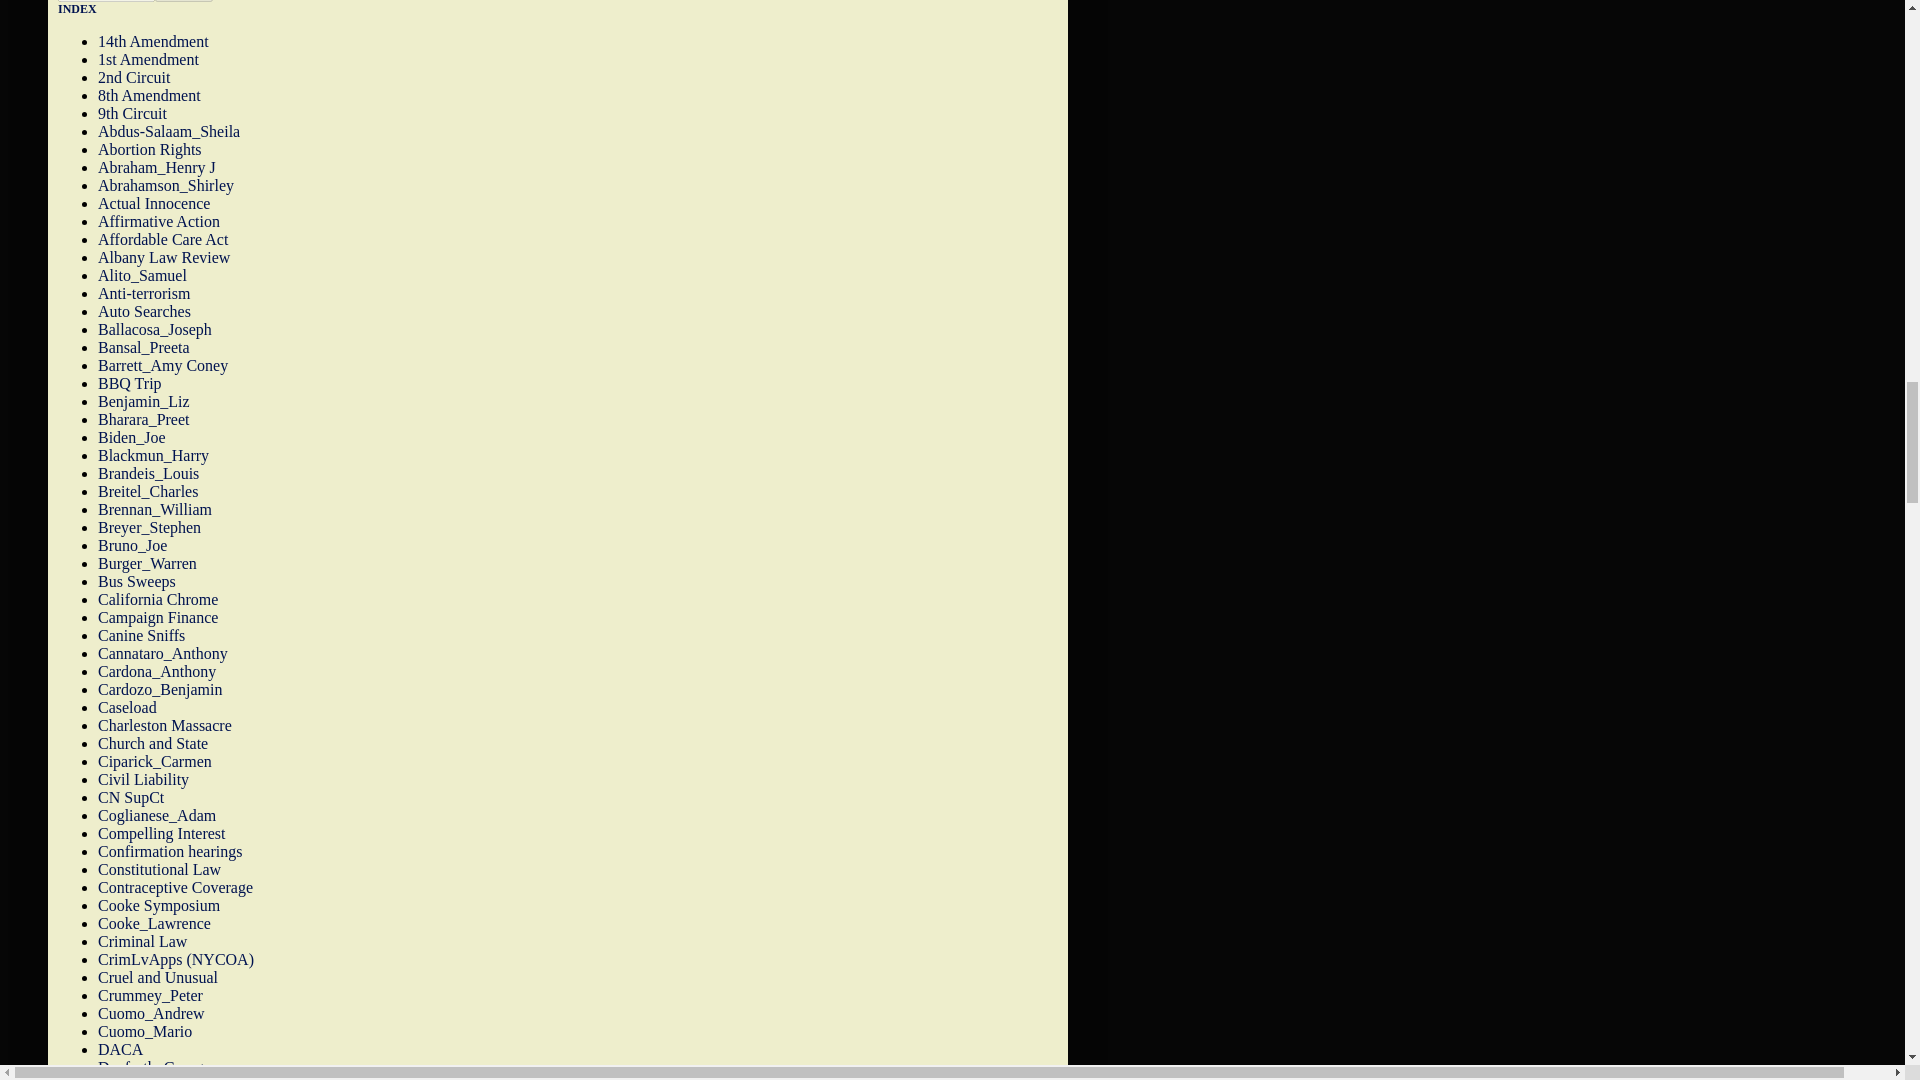  I want to click on Search, so click(184, 1).